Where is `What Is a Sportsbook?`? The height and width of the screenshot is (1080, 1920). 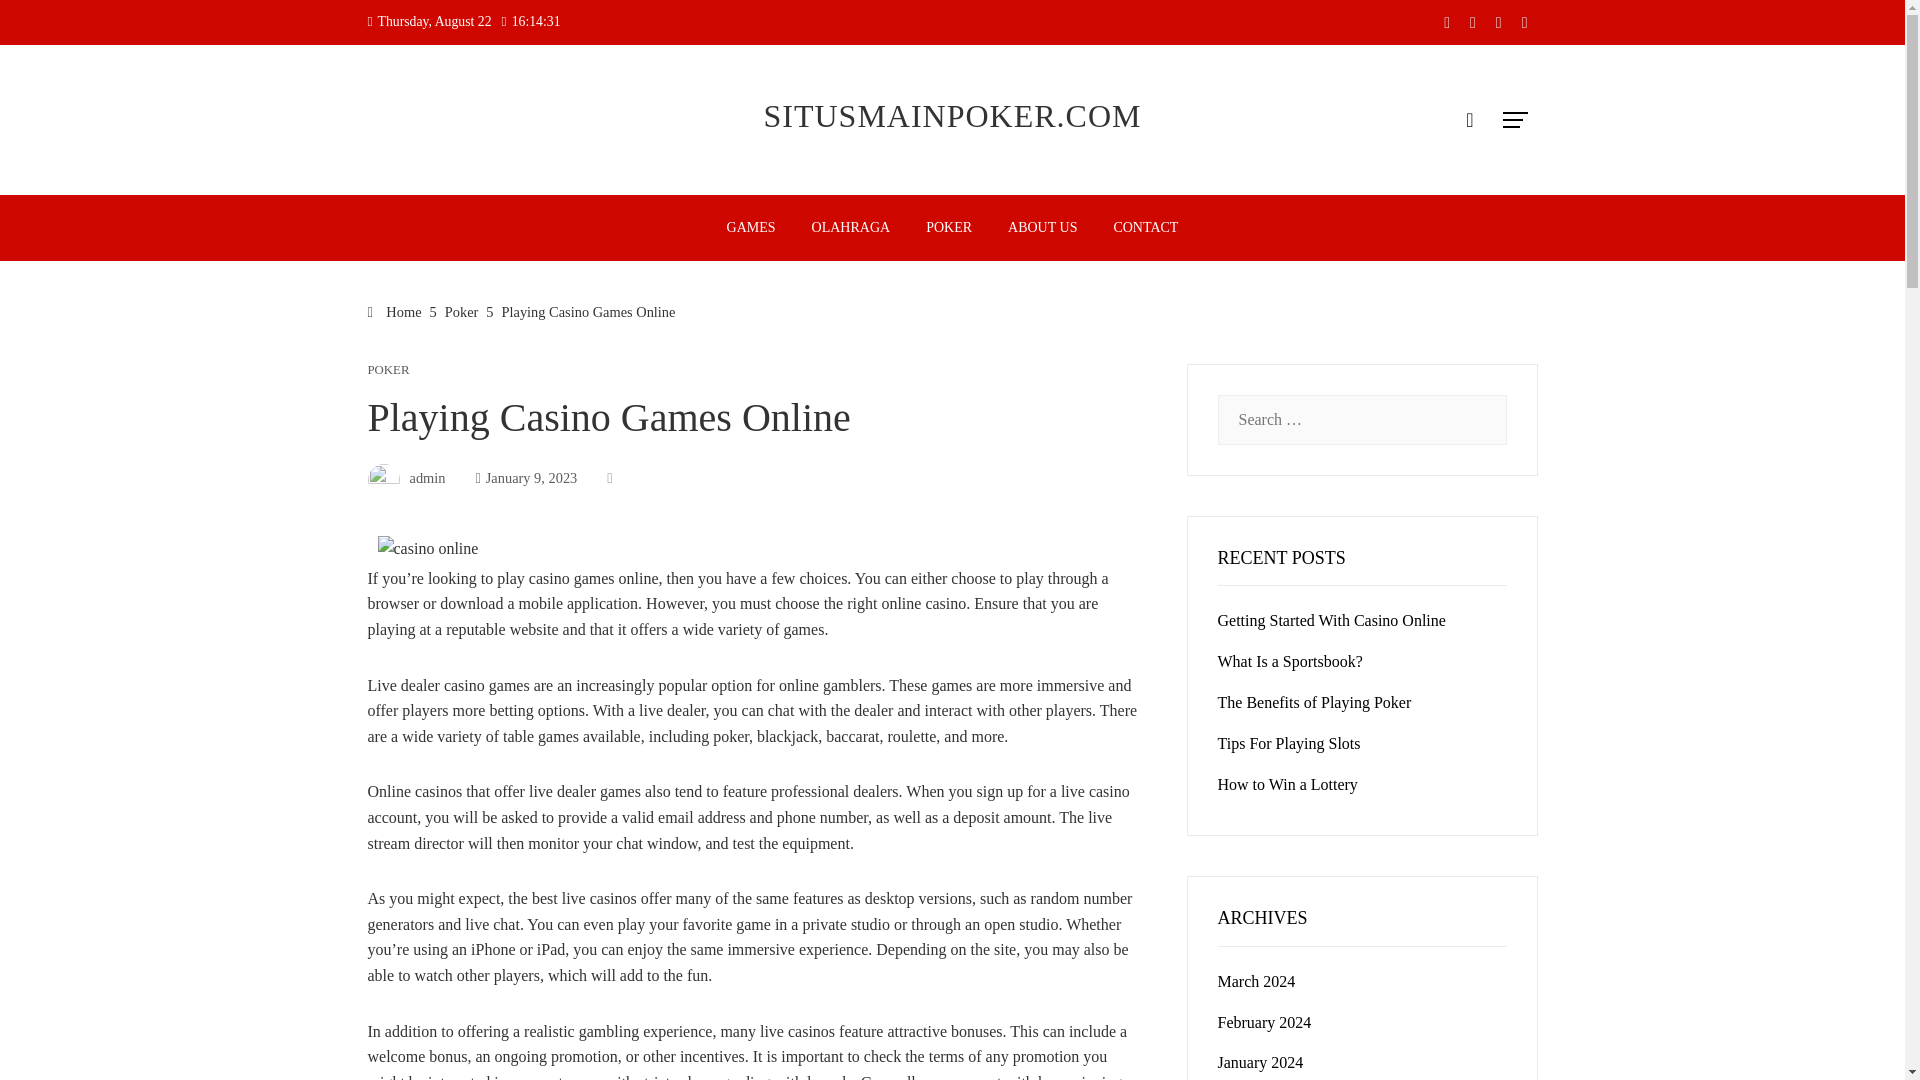 What Is a Sportsbook? is located at coordinates (1290, 661).